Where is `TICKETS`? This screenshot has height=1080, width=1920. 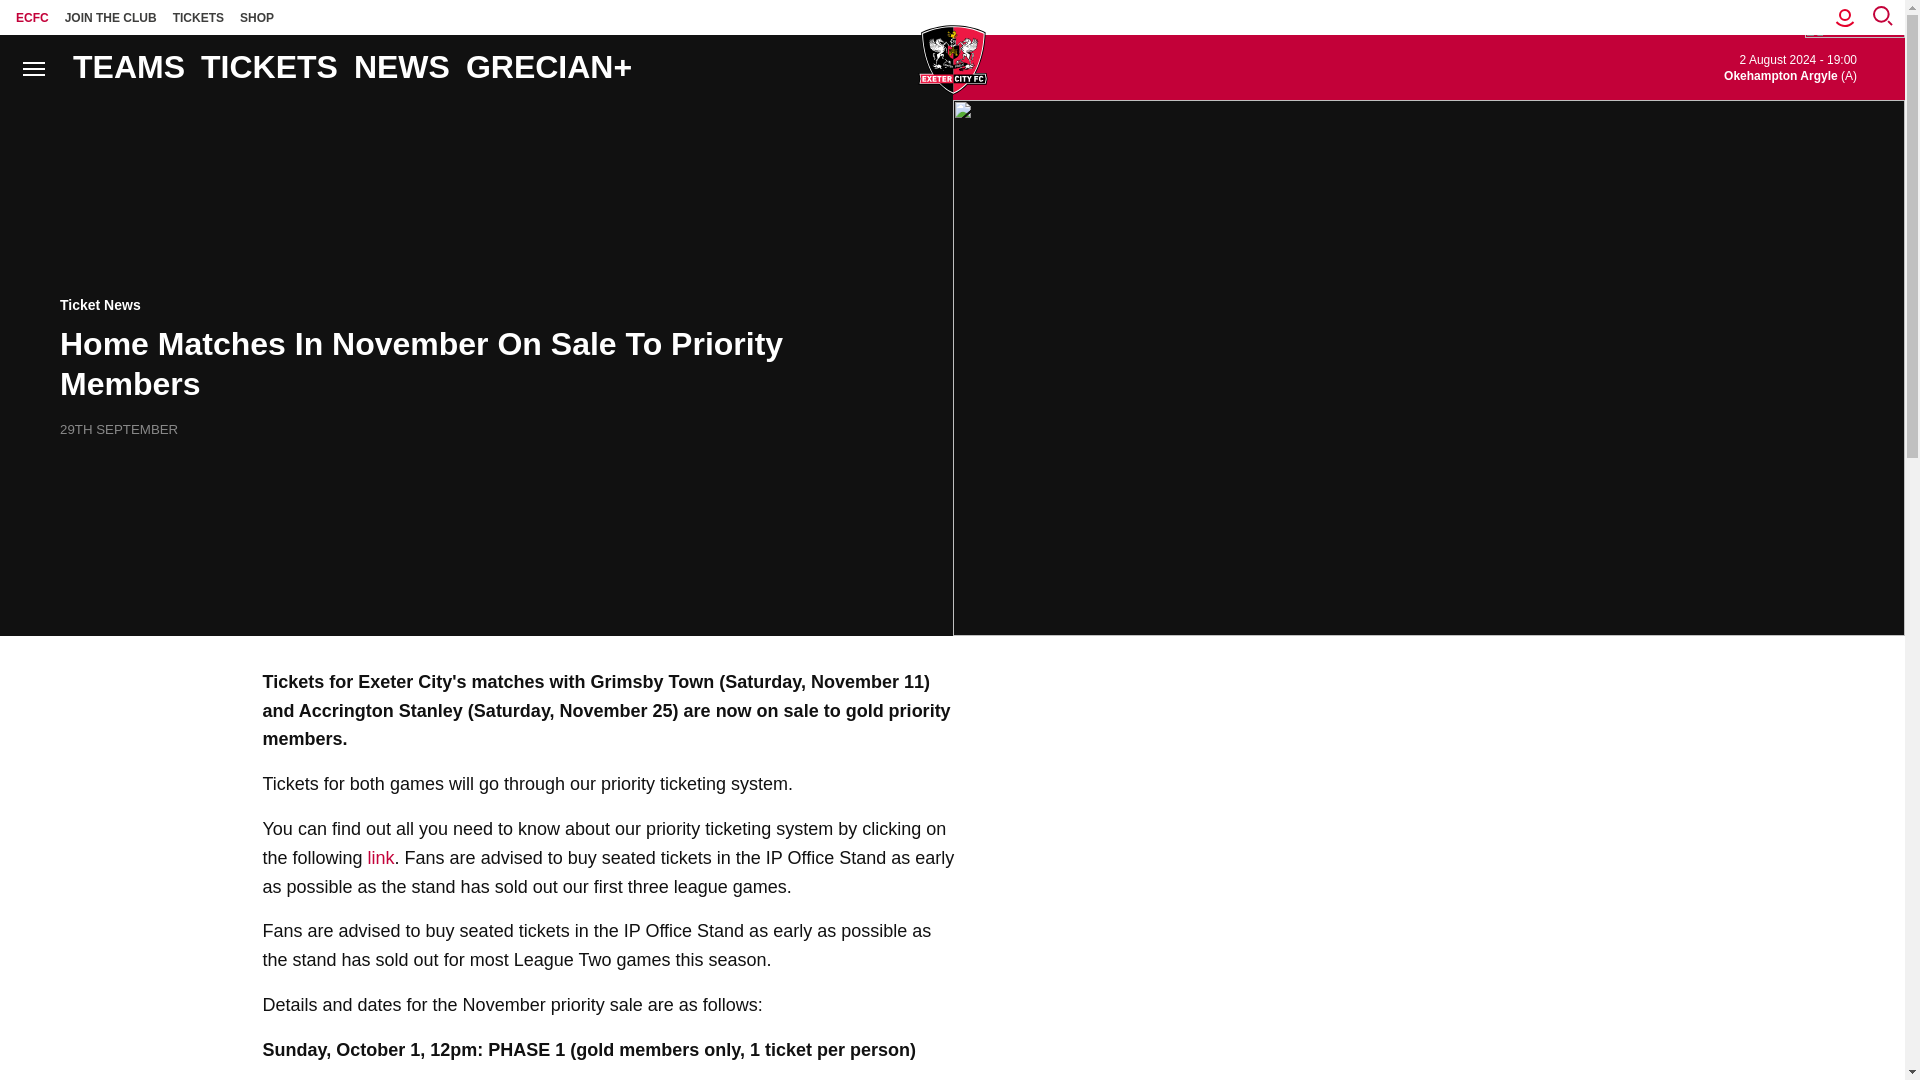 TICKETS is located at coordinates (198, 17).